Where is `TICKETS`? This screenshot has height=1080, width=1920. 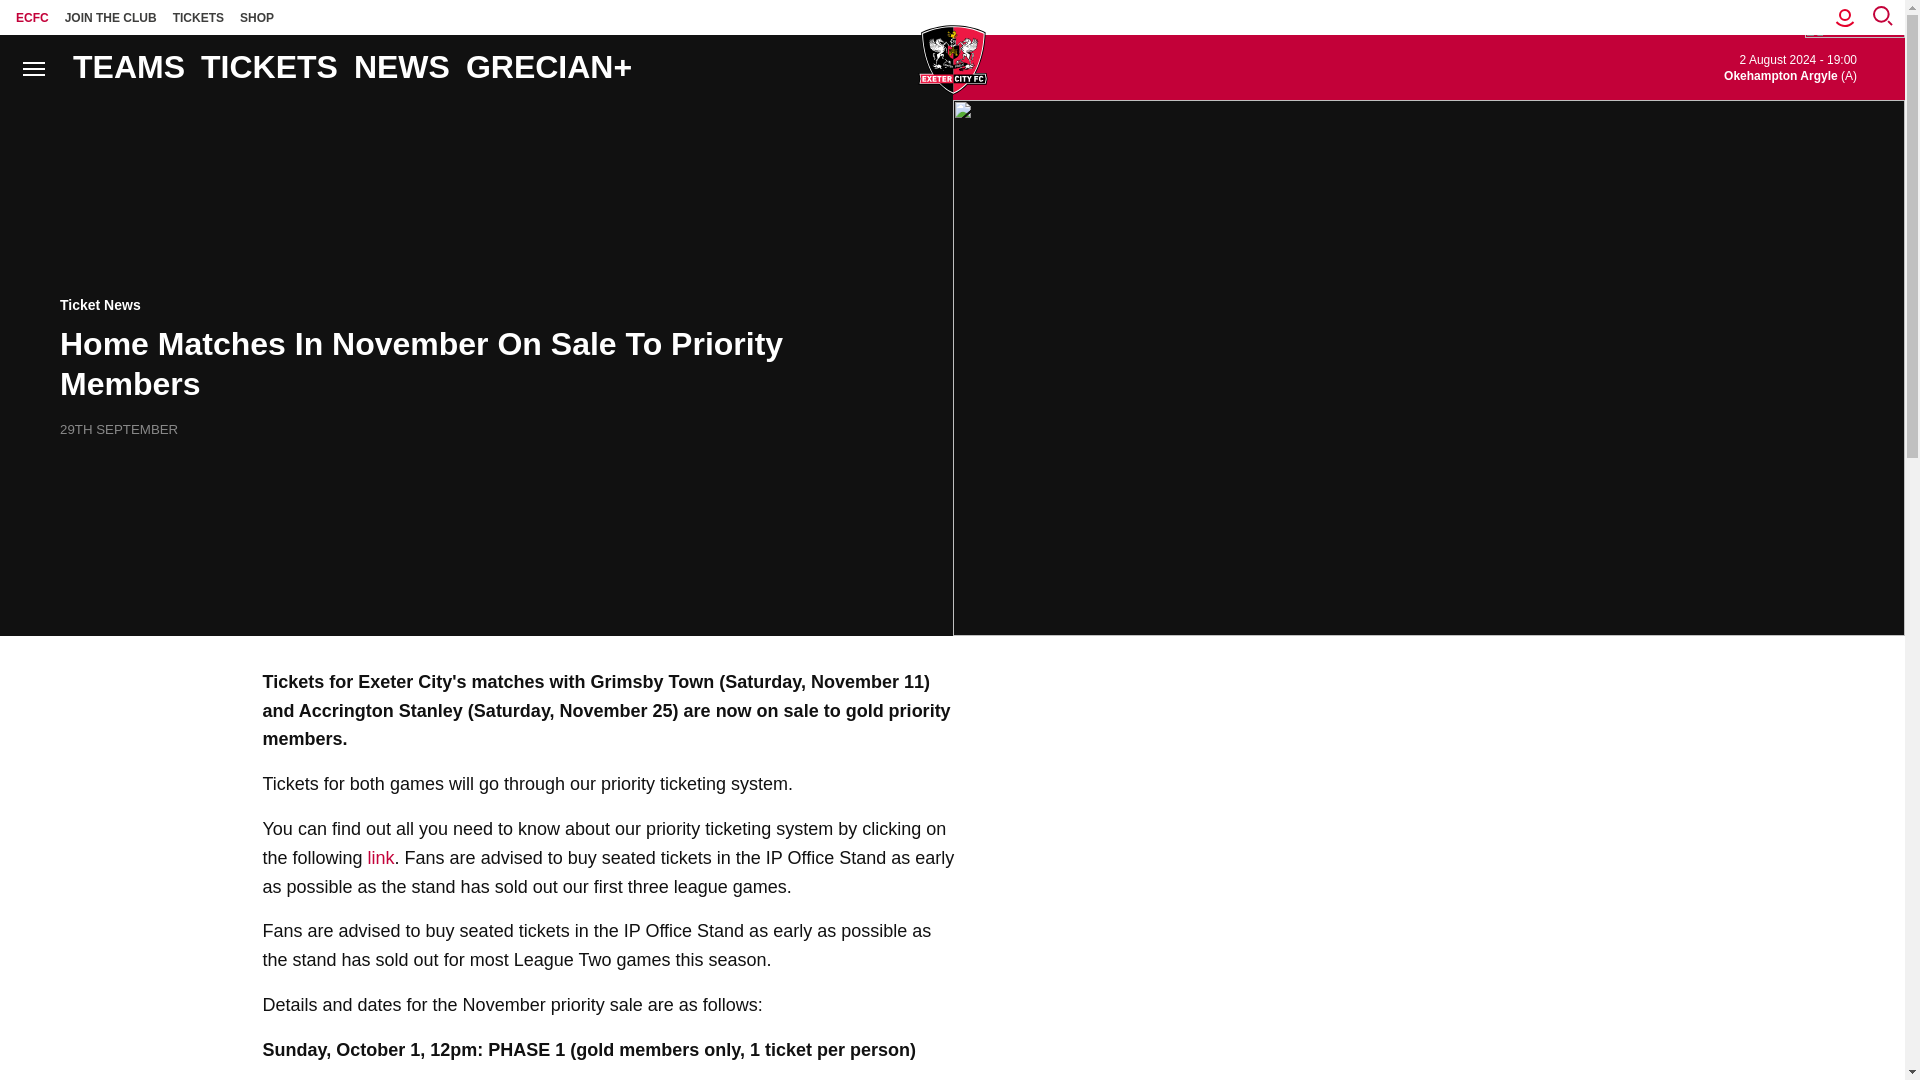 TICKETS is located at coordinates (198, 17).